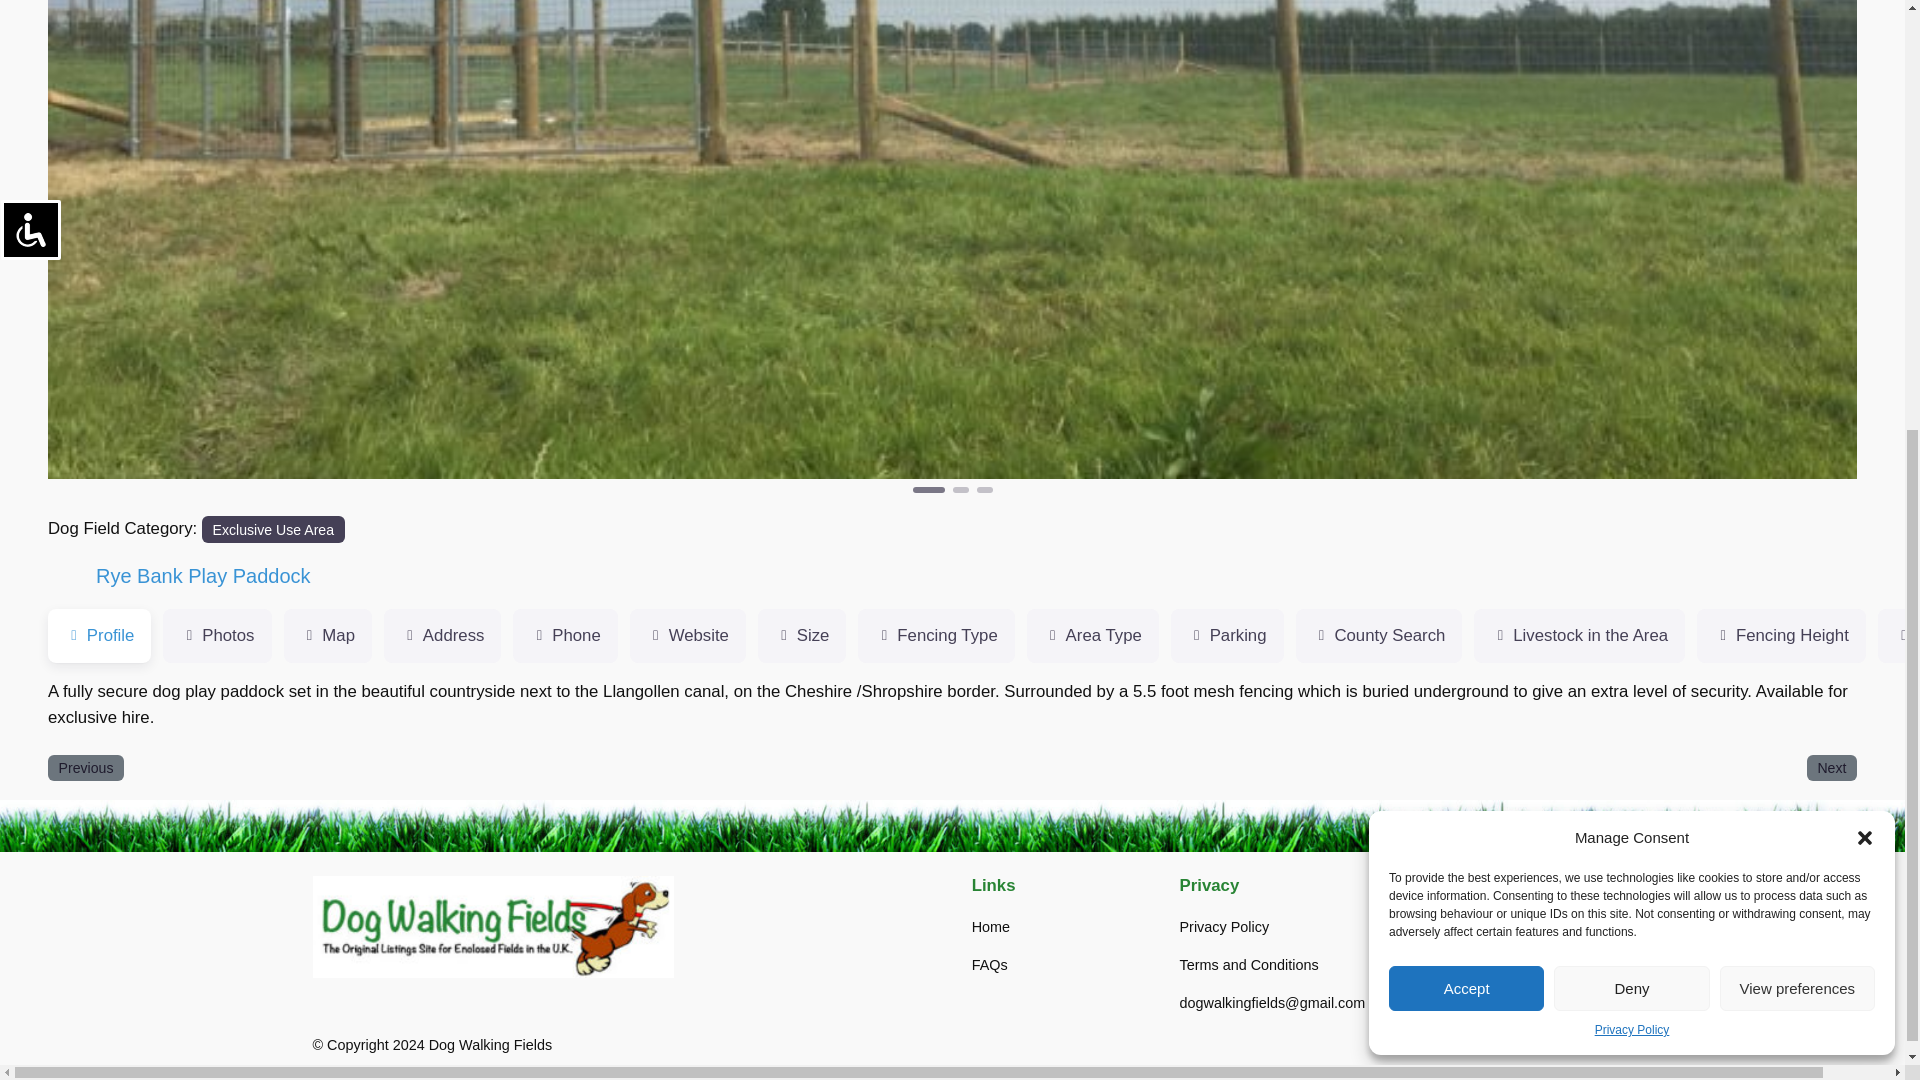  Describe the element at coordinates (564, 636) in the screenshot. I see `Phone` at that location.